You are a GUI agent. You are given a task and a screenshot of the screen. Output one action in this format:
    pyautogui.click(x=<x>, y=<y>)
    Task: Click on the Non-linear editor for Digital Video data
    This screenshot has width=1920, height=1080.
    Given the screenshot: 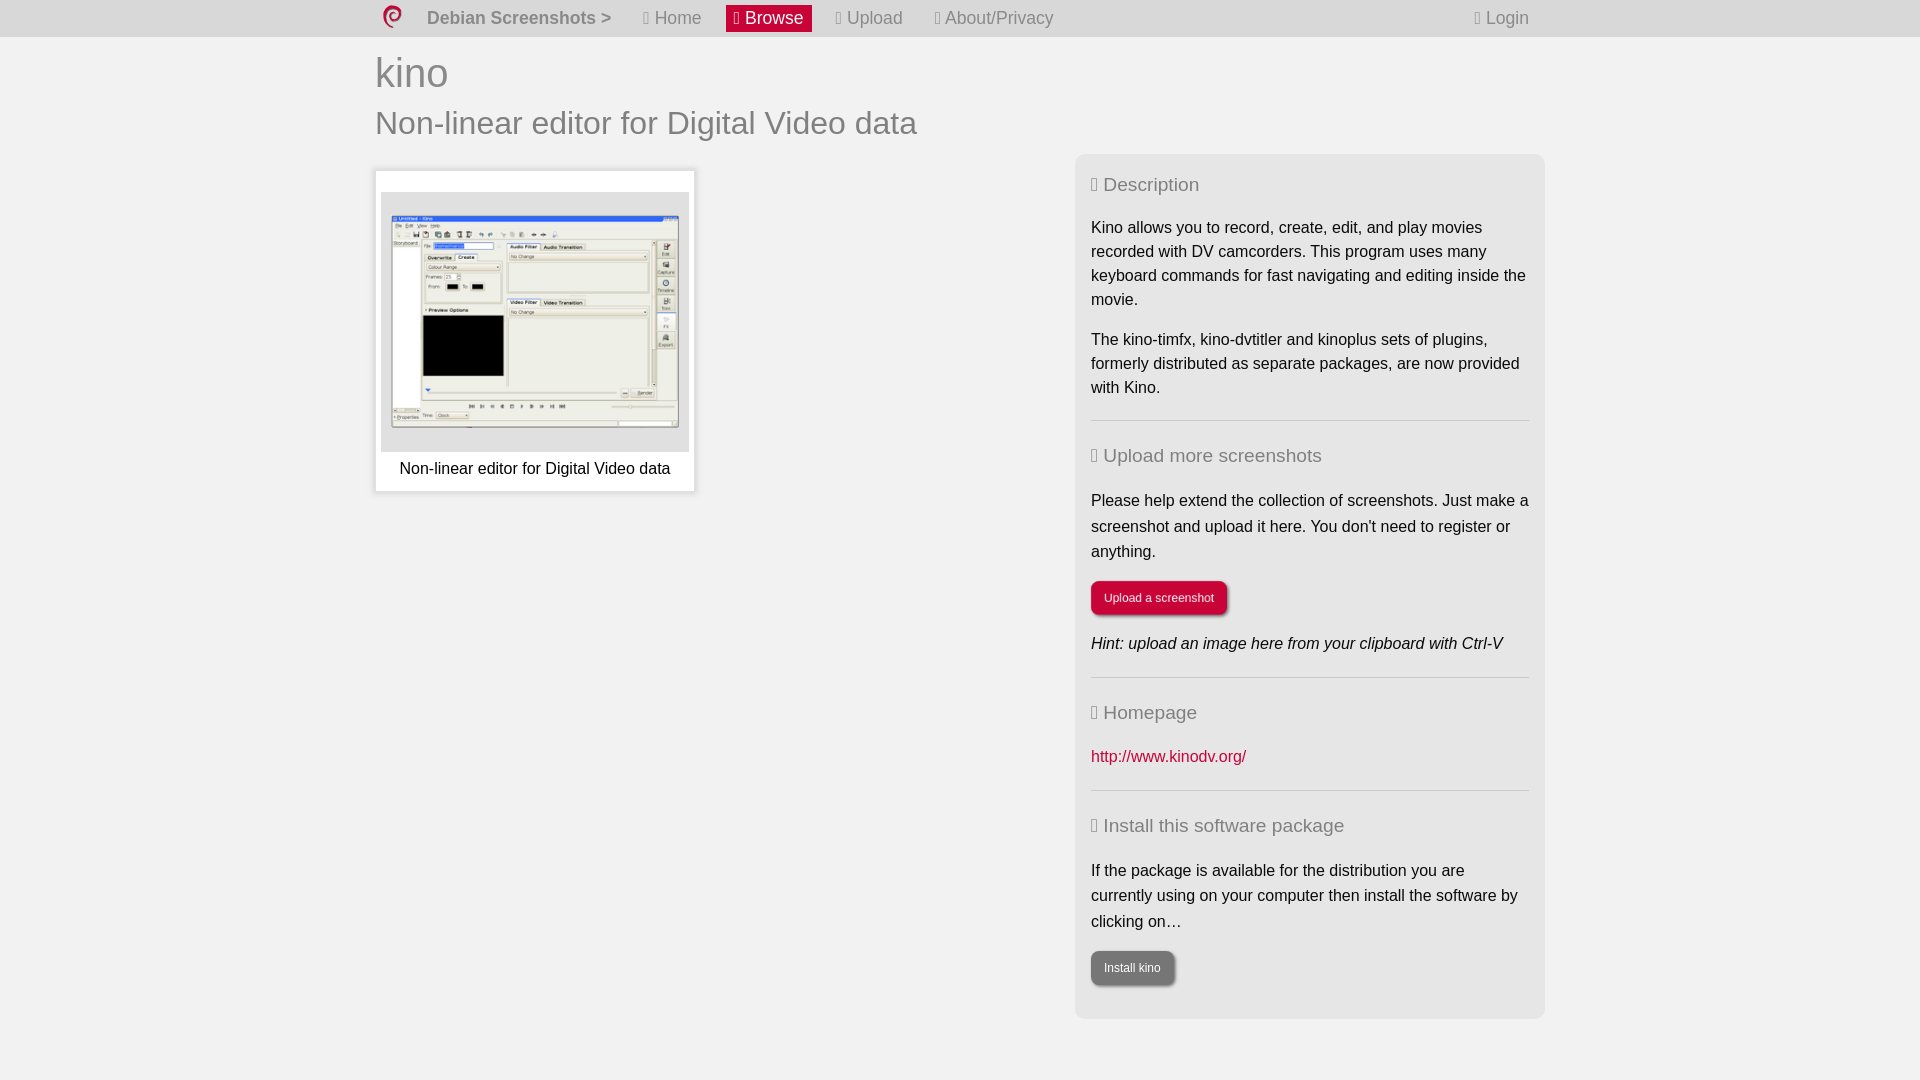 What is the action you would take?
    pyautogui.click(x=534, y=339)
    